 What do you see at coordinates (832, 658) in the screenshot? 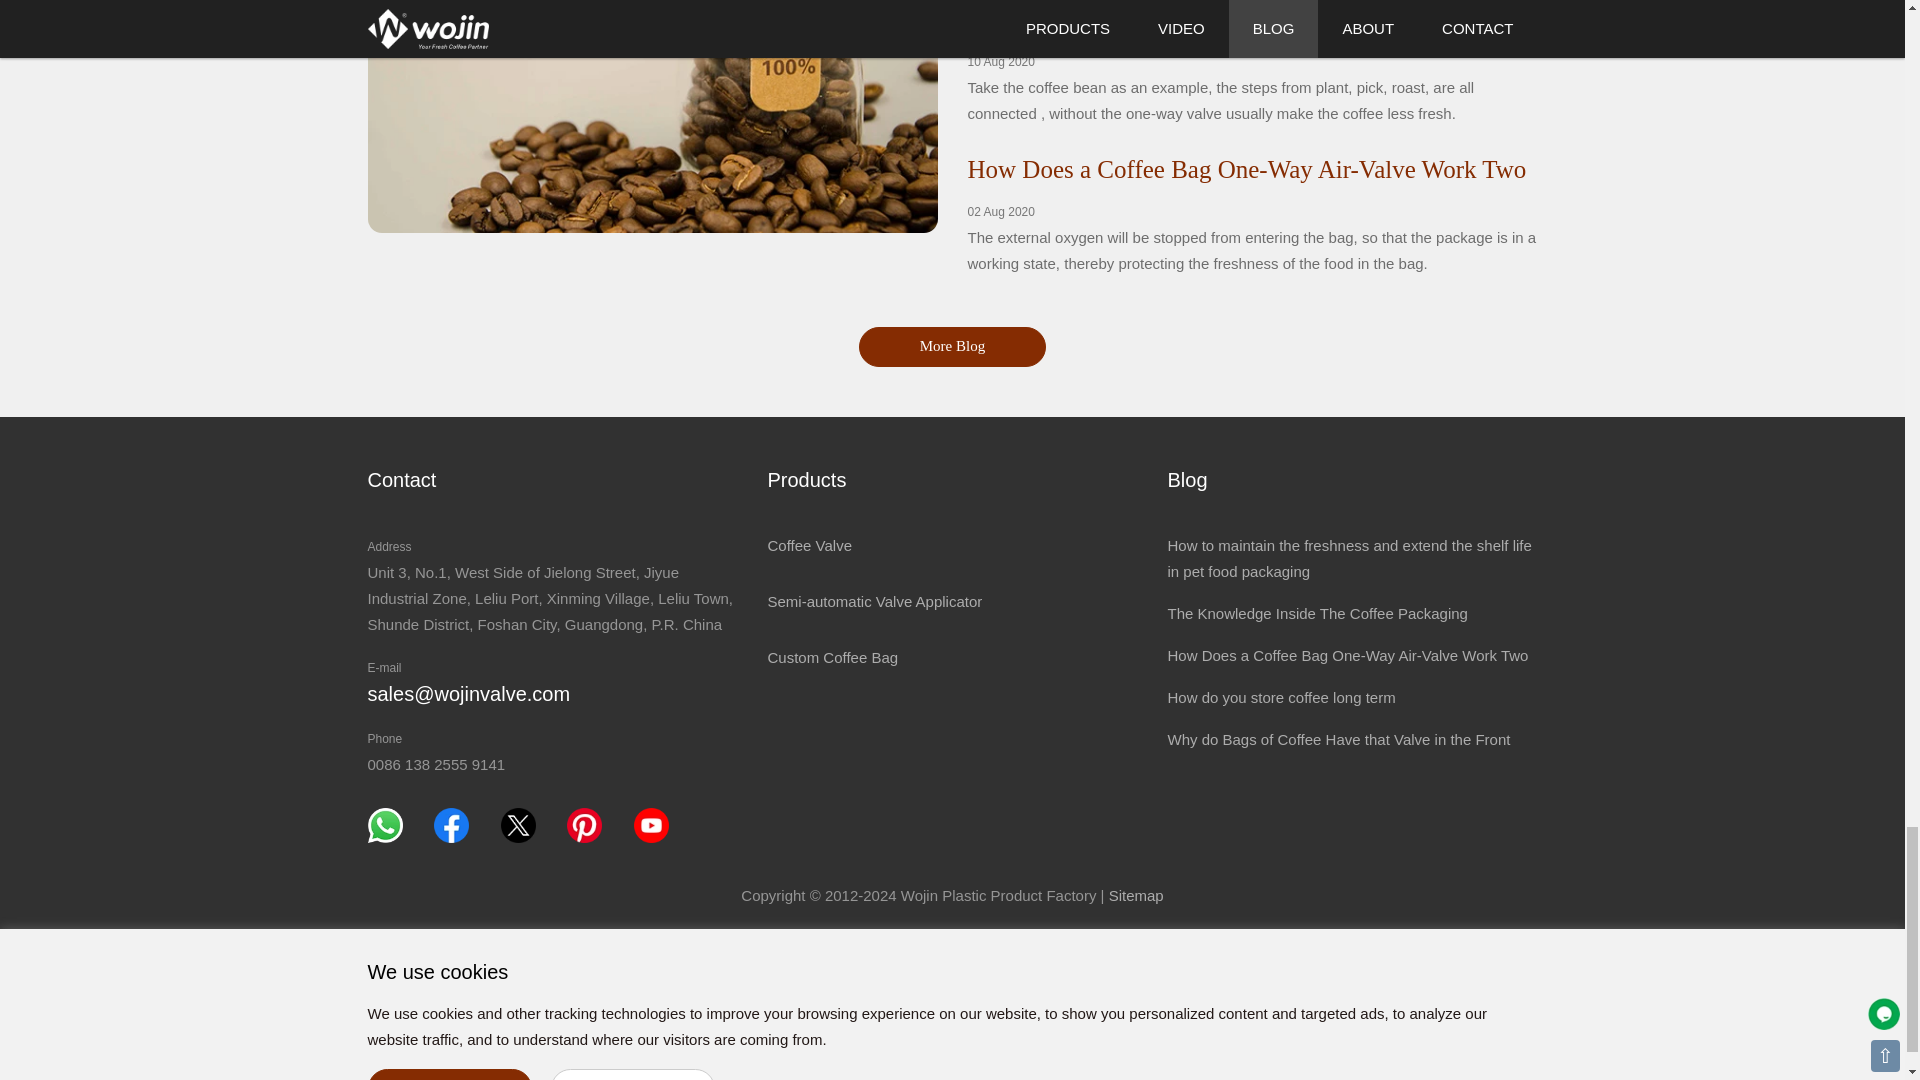
I see `Custom Coffee Bag` at bounding box center [832, 658].